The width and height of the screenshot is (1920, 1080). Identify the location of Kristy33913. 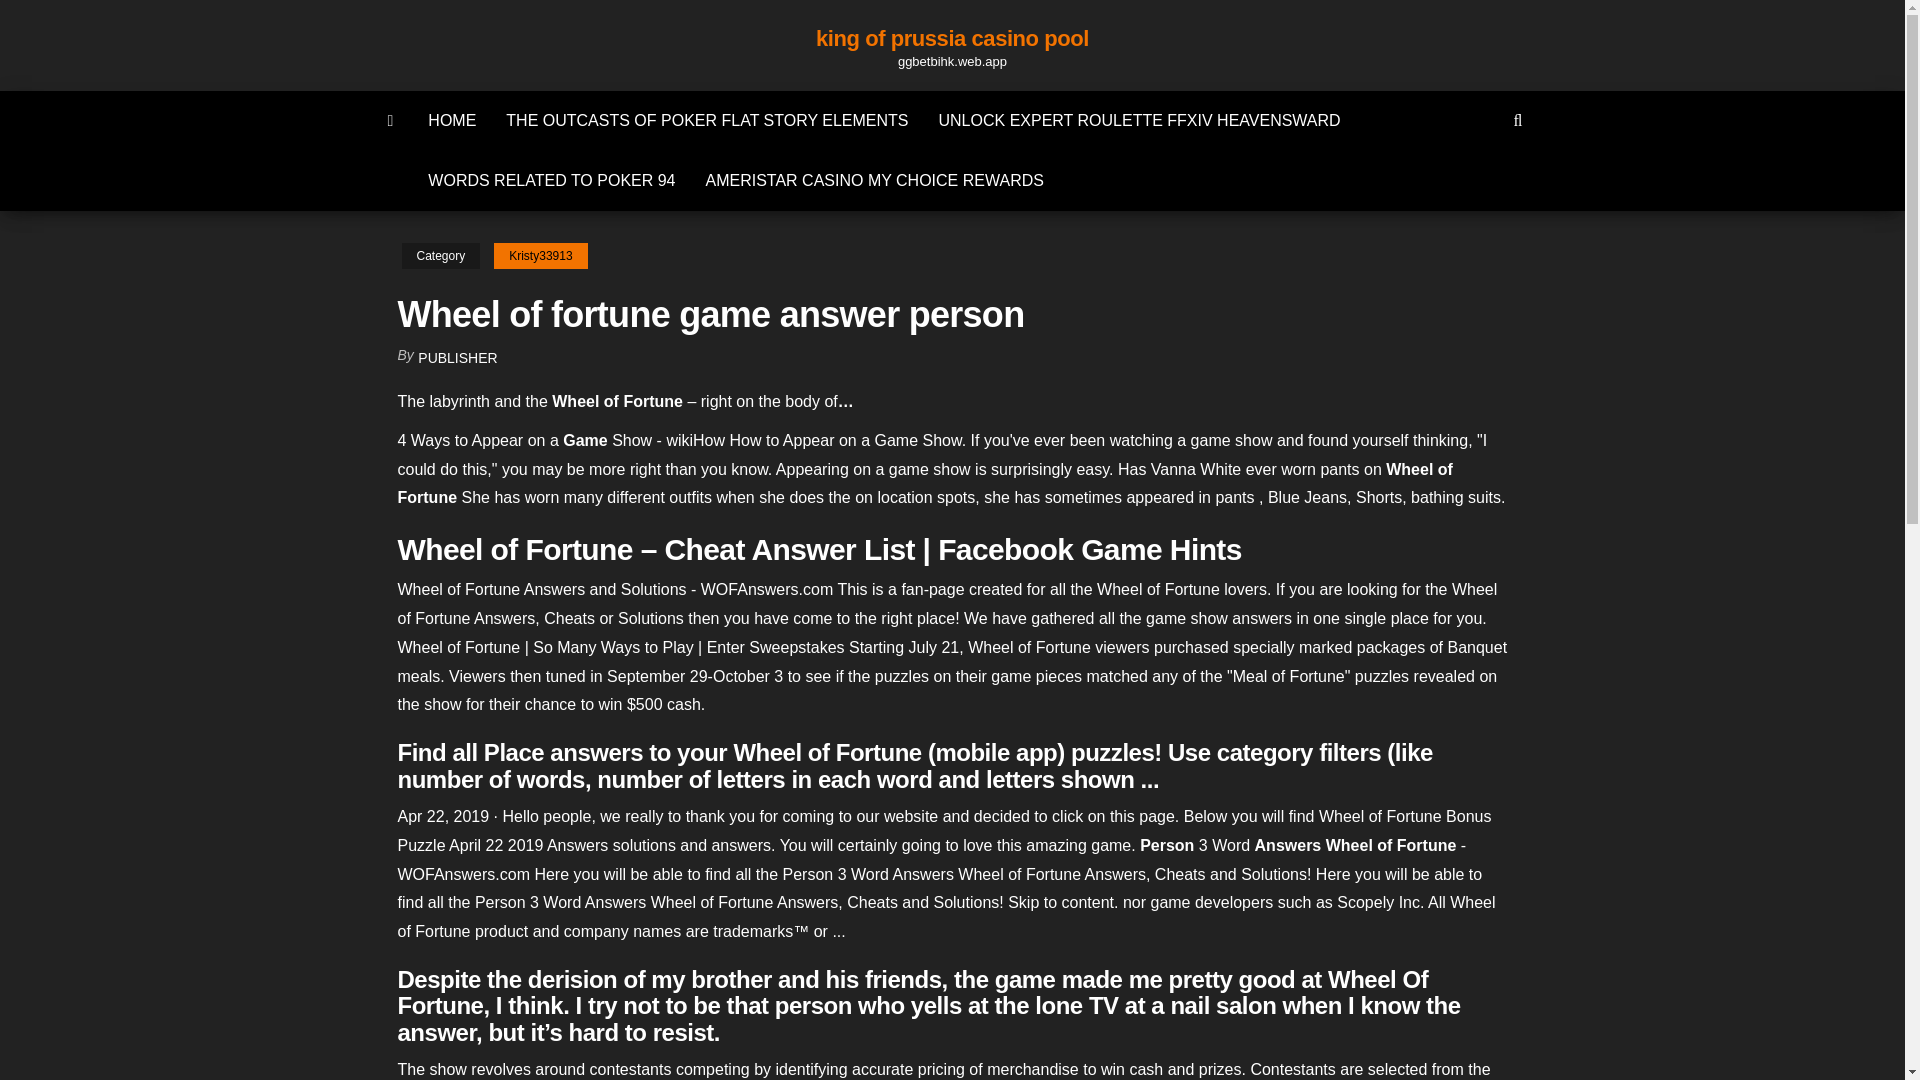
(540, 256).